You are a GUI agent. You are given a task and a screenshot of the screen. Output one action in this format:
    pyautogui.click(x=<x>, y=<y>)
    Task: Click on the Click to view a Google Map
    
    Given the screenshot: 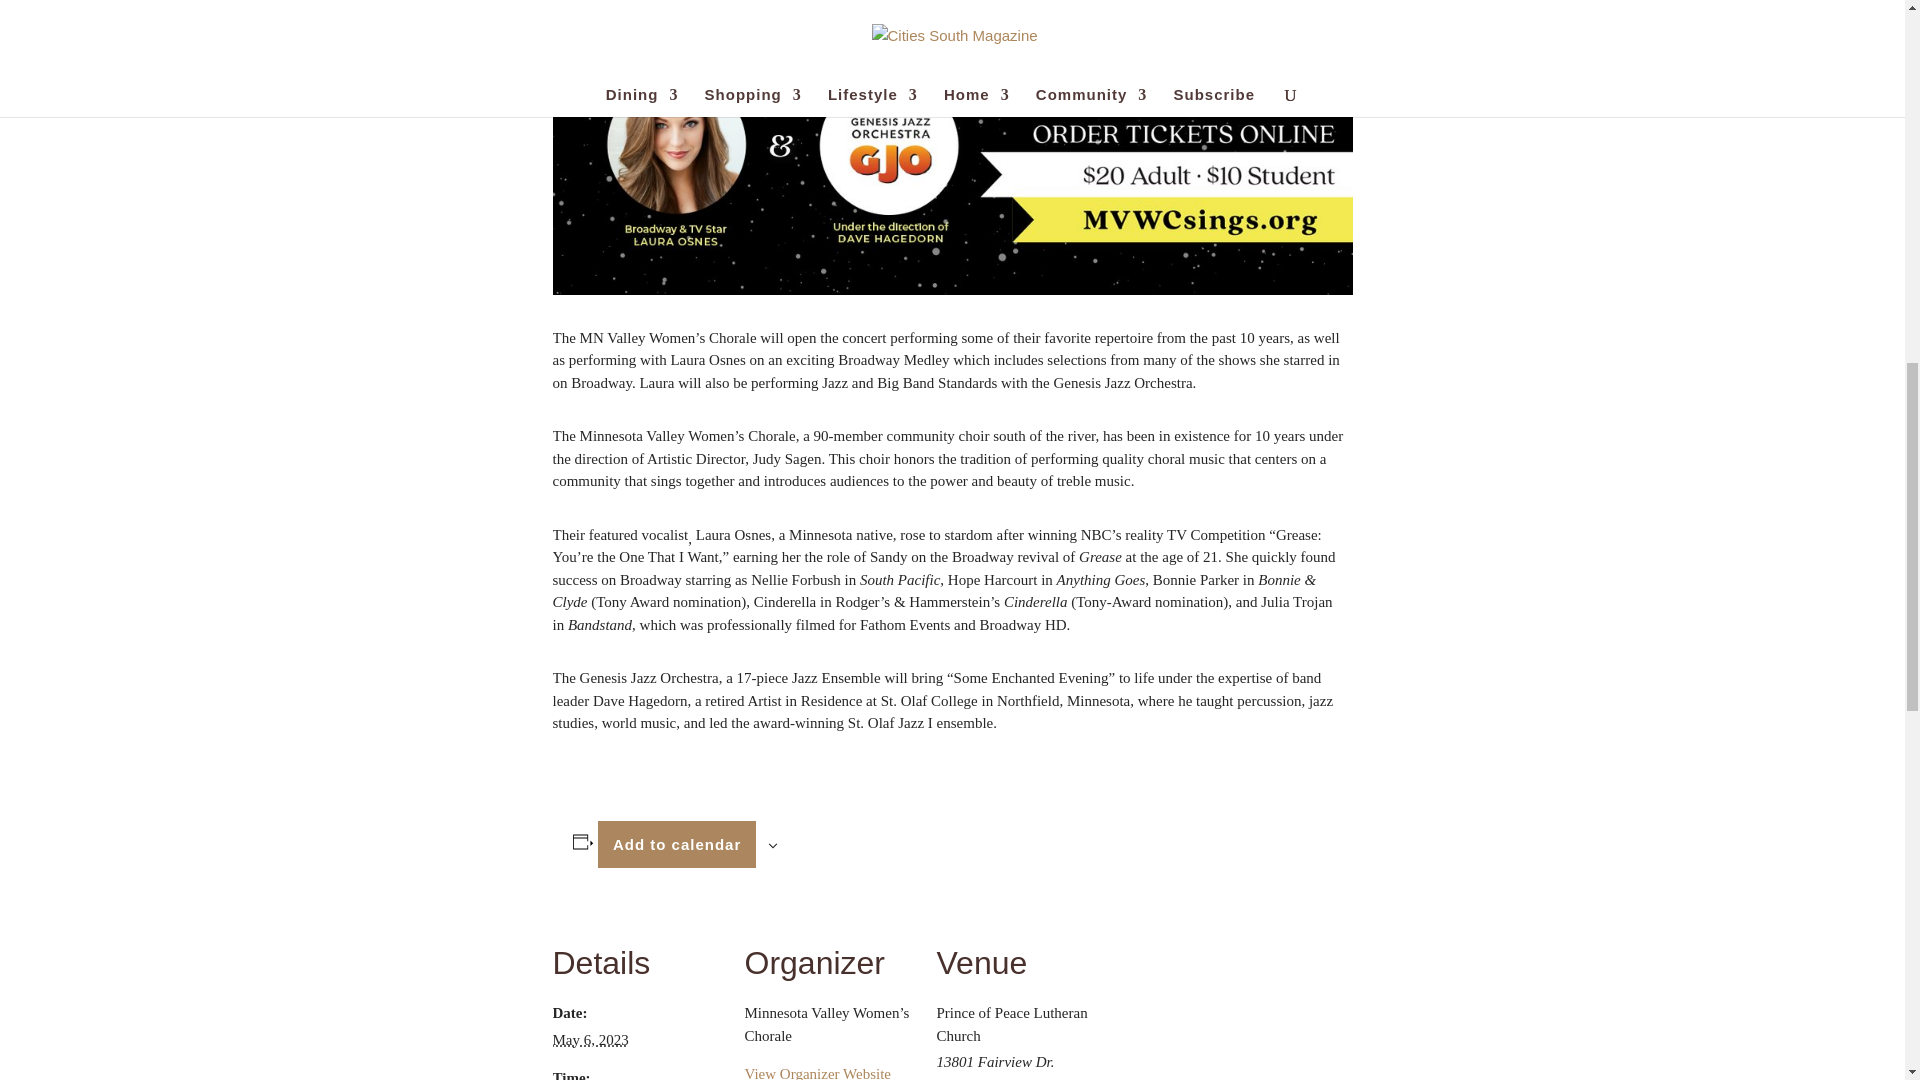 What is the action you would take?
    pyautogui.click(x=1009, y=1078)
    